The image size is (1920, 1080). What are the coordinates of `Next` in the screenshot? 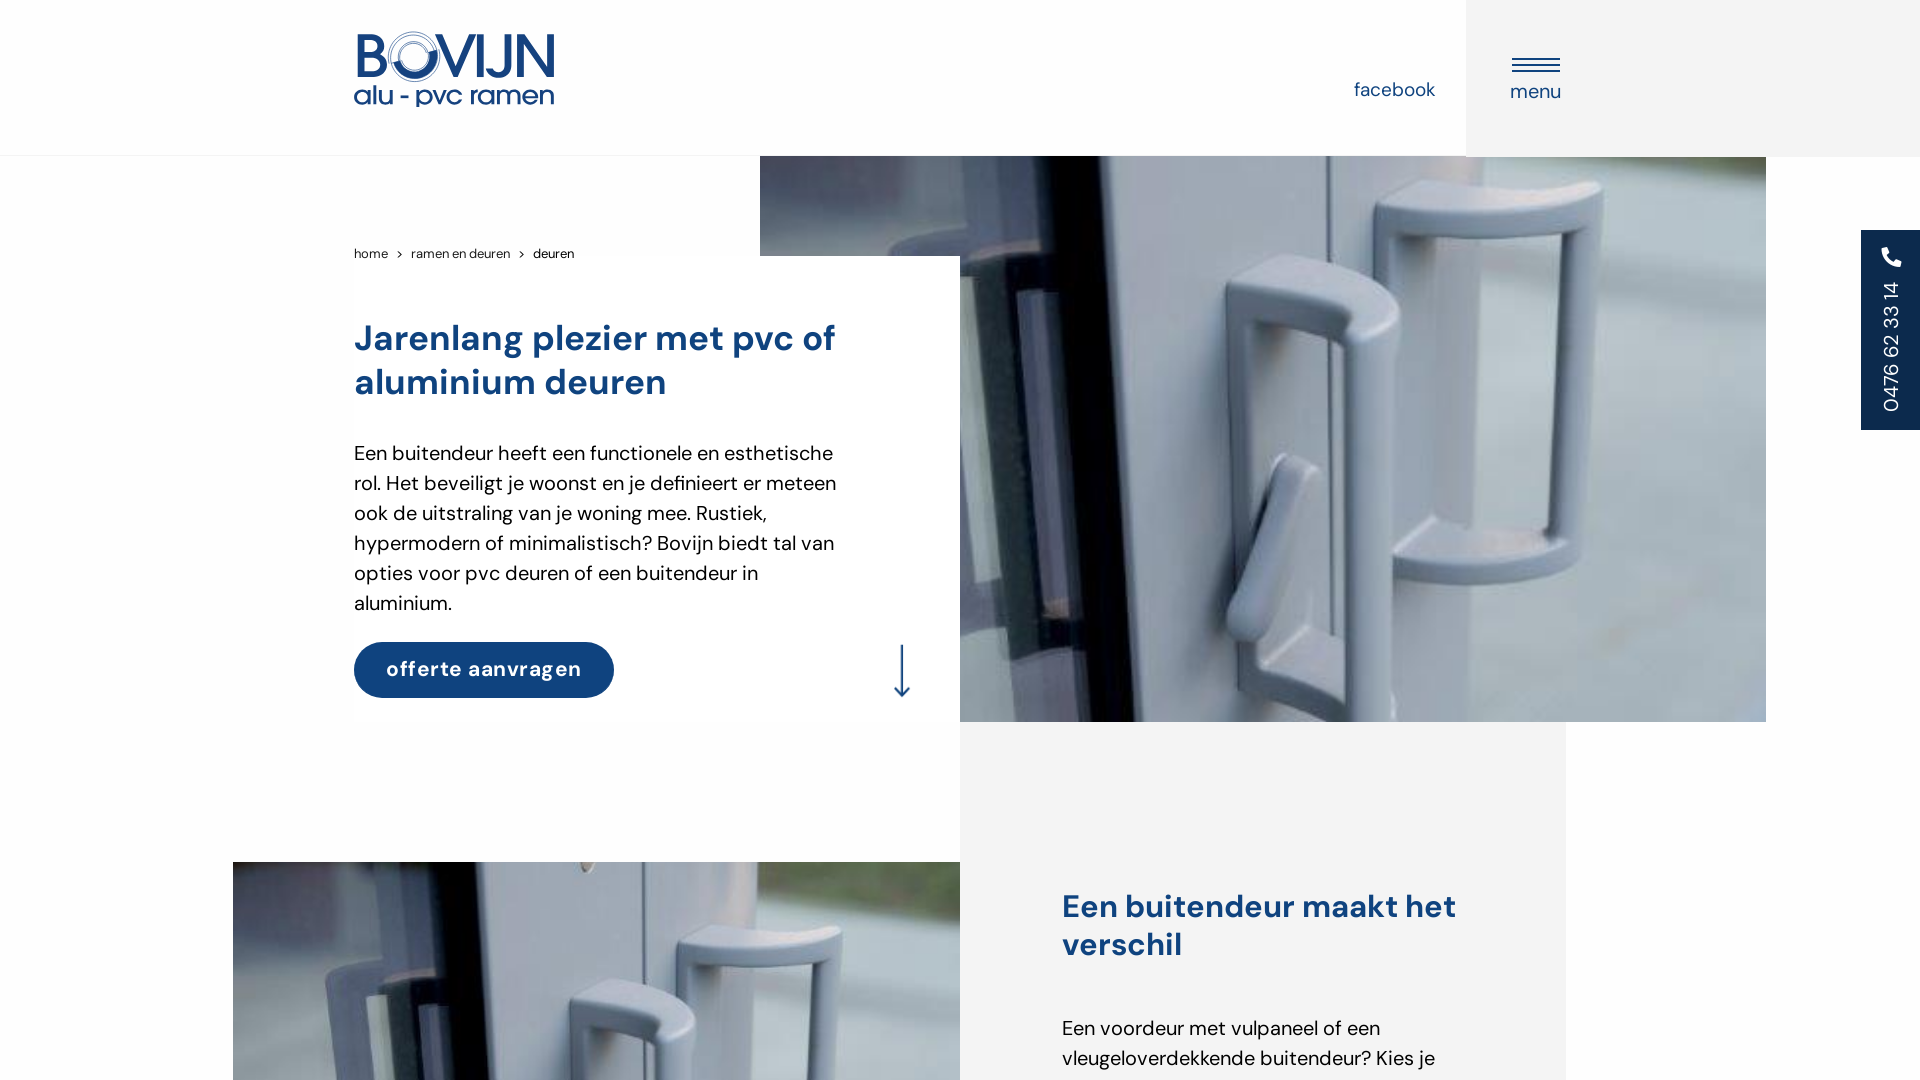 It's located at (838, 697).